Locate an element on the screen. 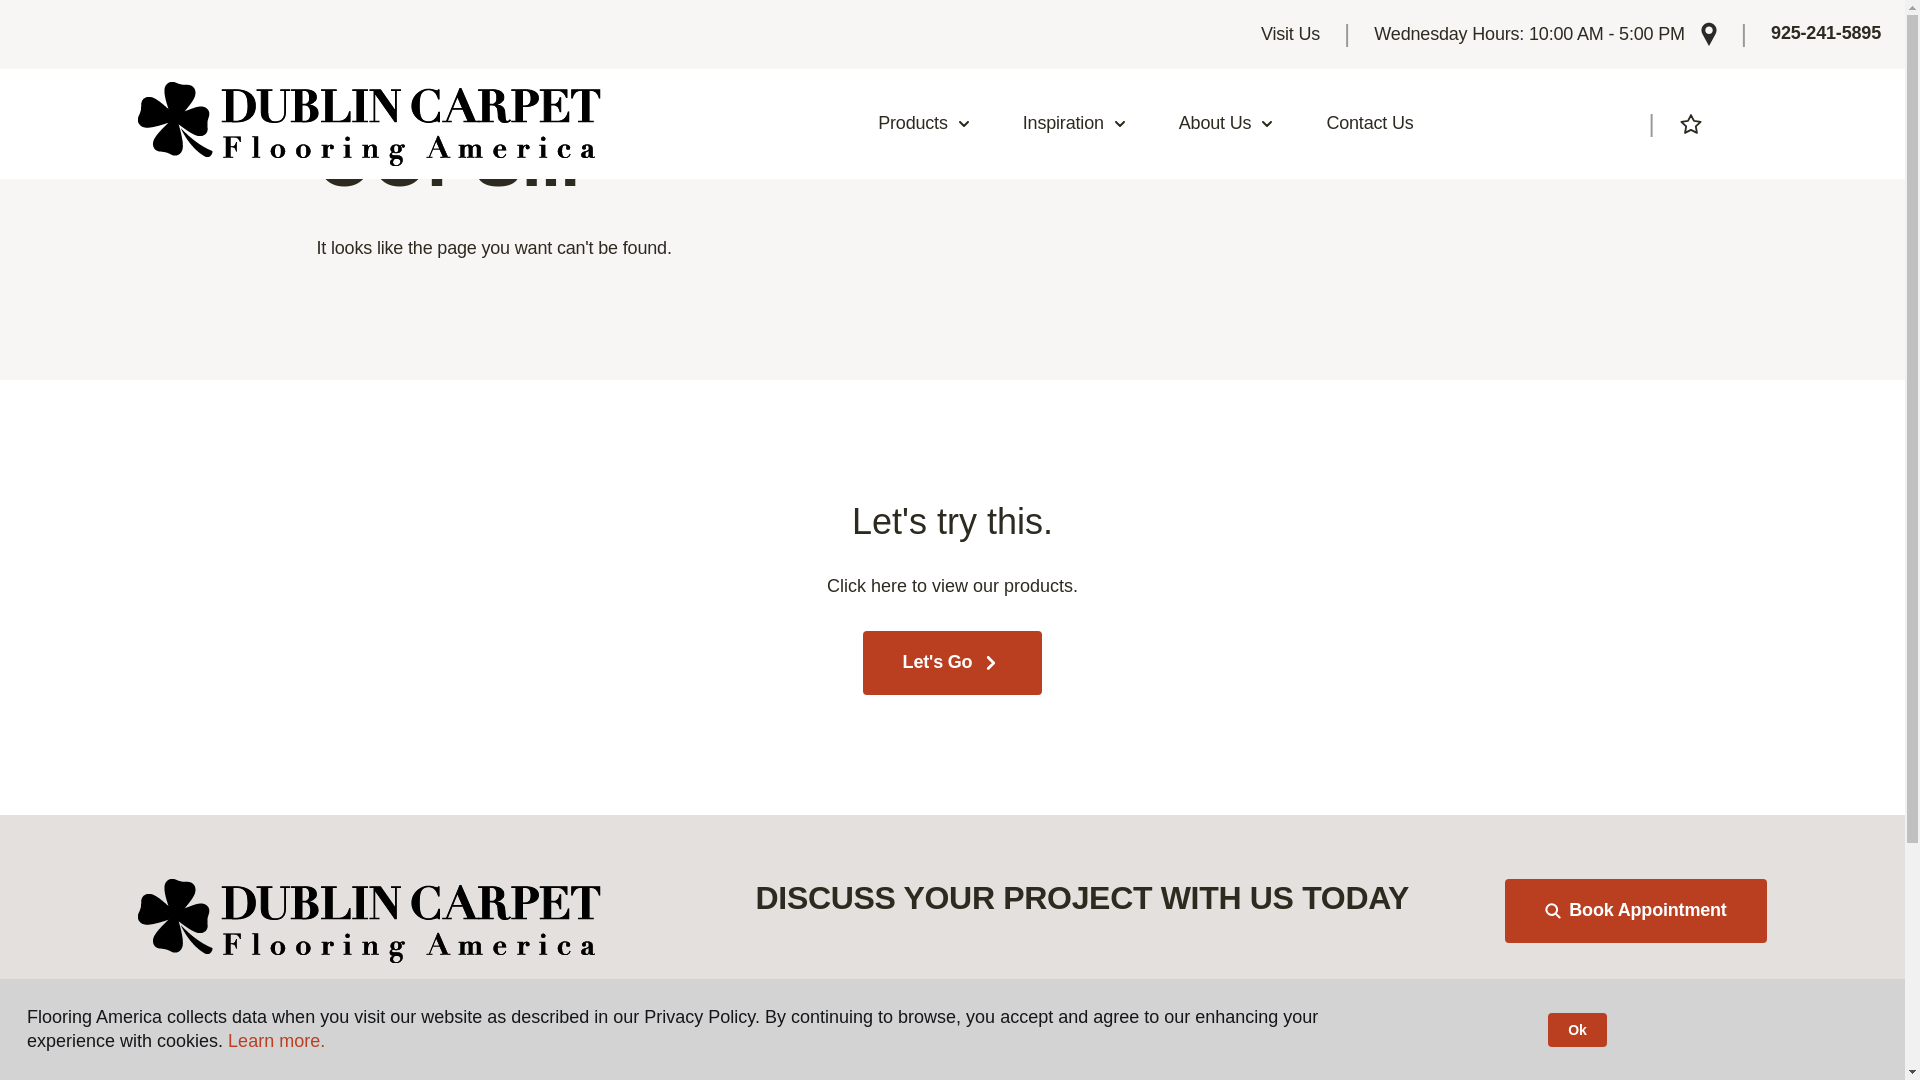  Contact Us is located at coordinates (1370, 124).